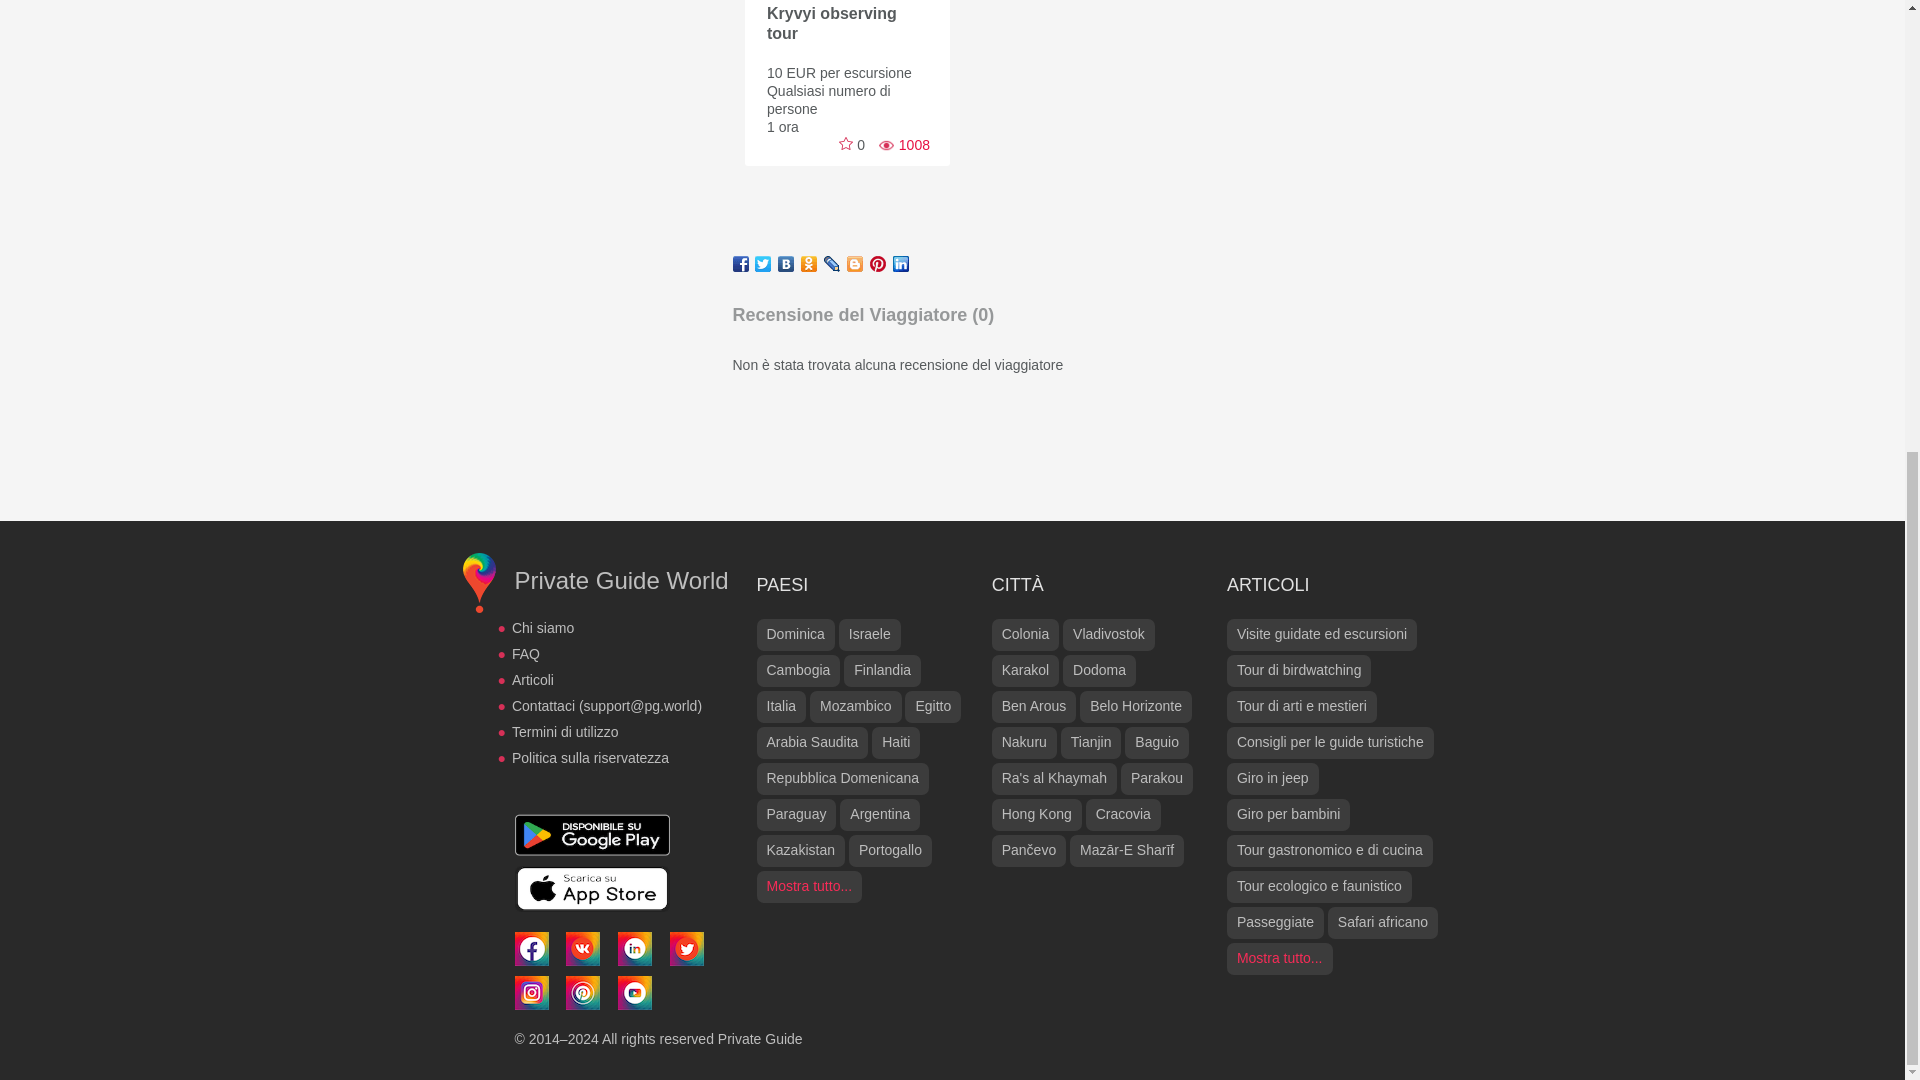  I want to click on Instagram, so click(530, 990).